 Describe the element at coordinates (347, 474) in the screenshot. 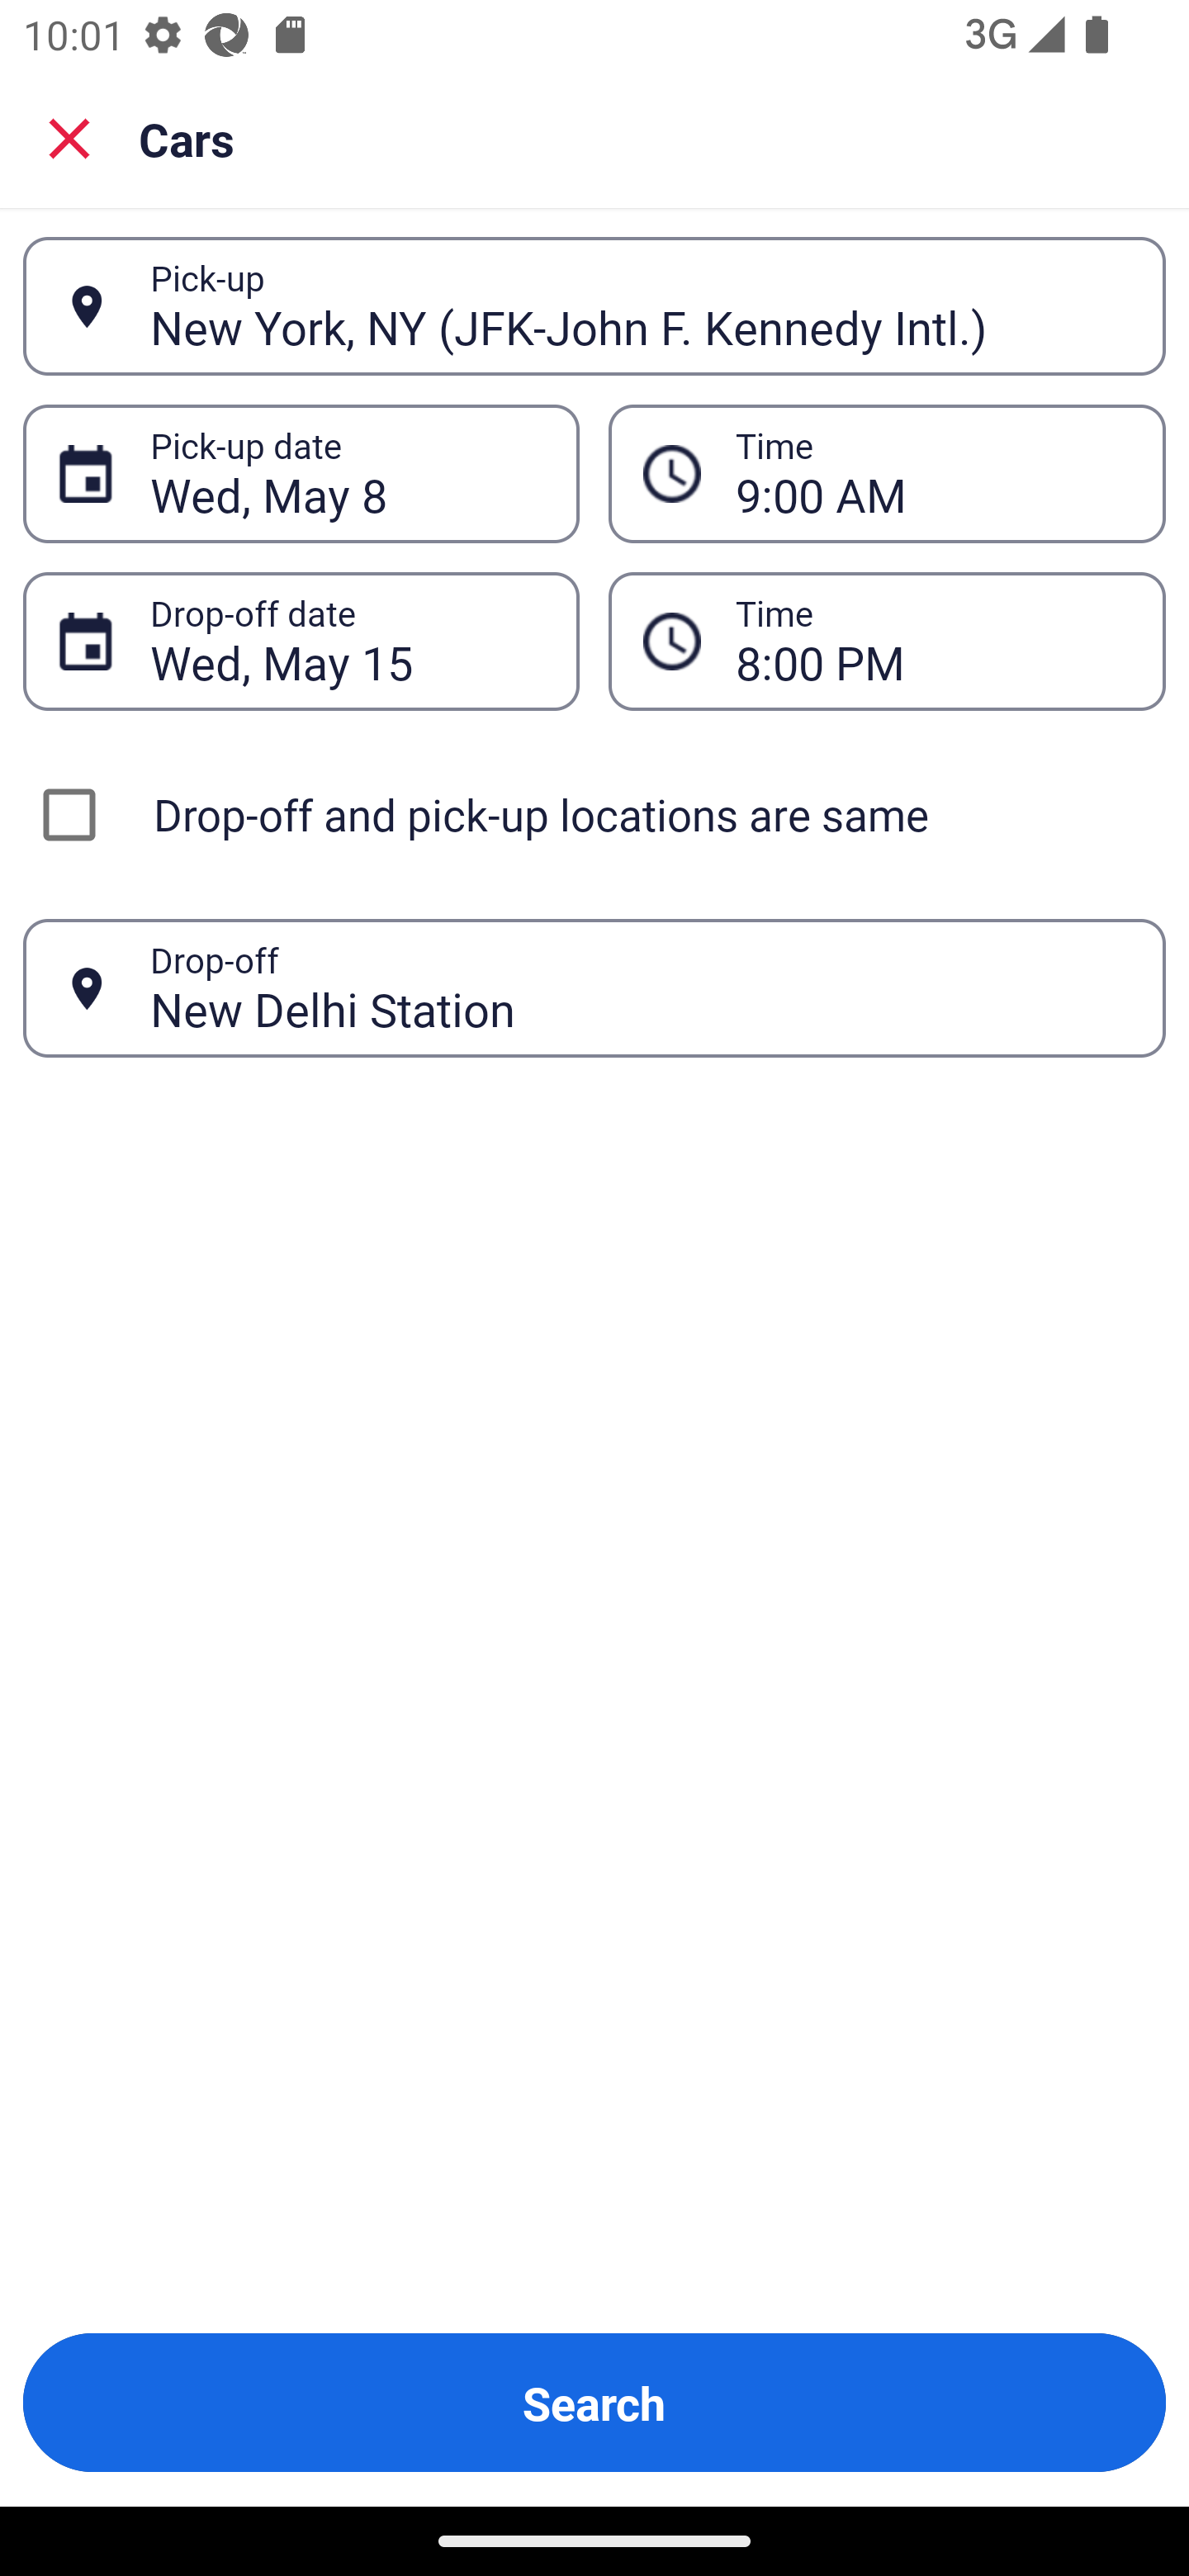

I see `Wed, May 8` at that location.